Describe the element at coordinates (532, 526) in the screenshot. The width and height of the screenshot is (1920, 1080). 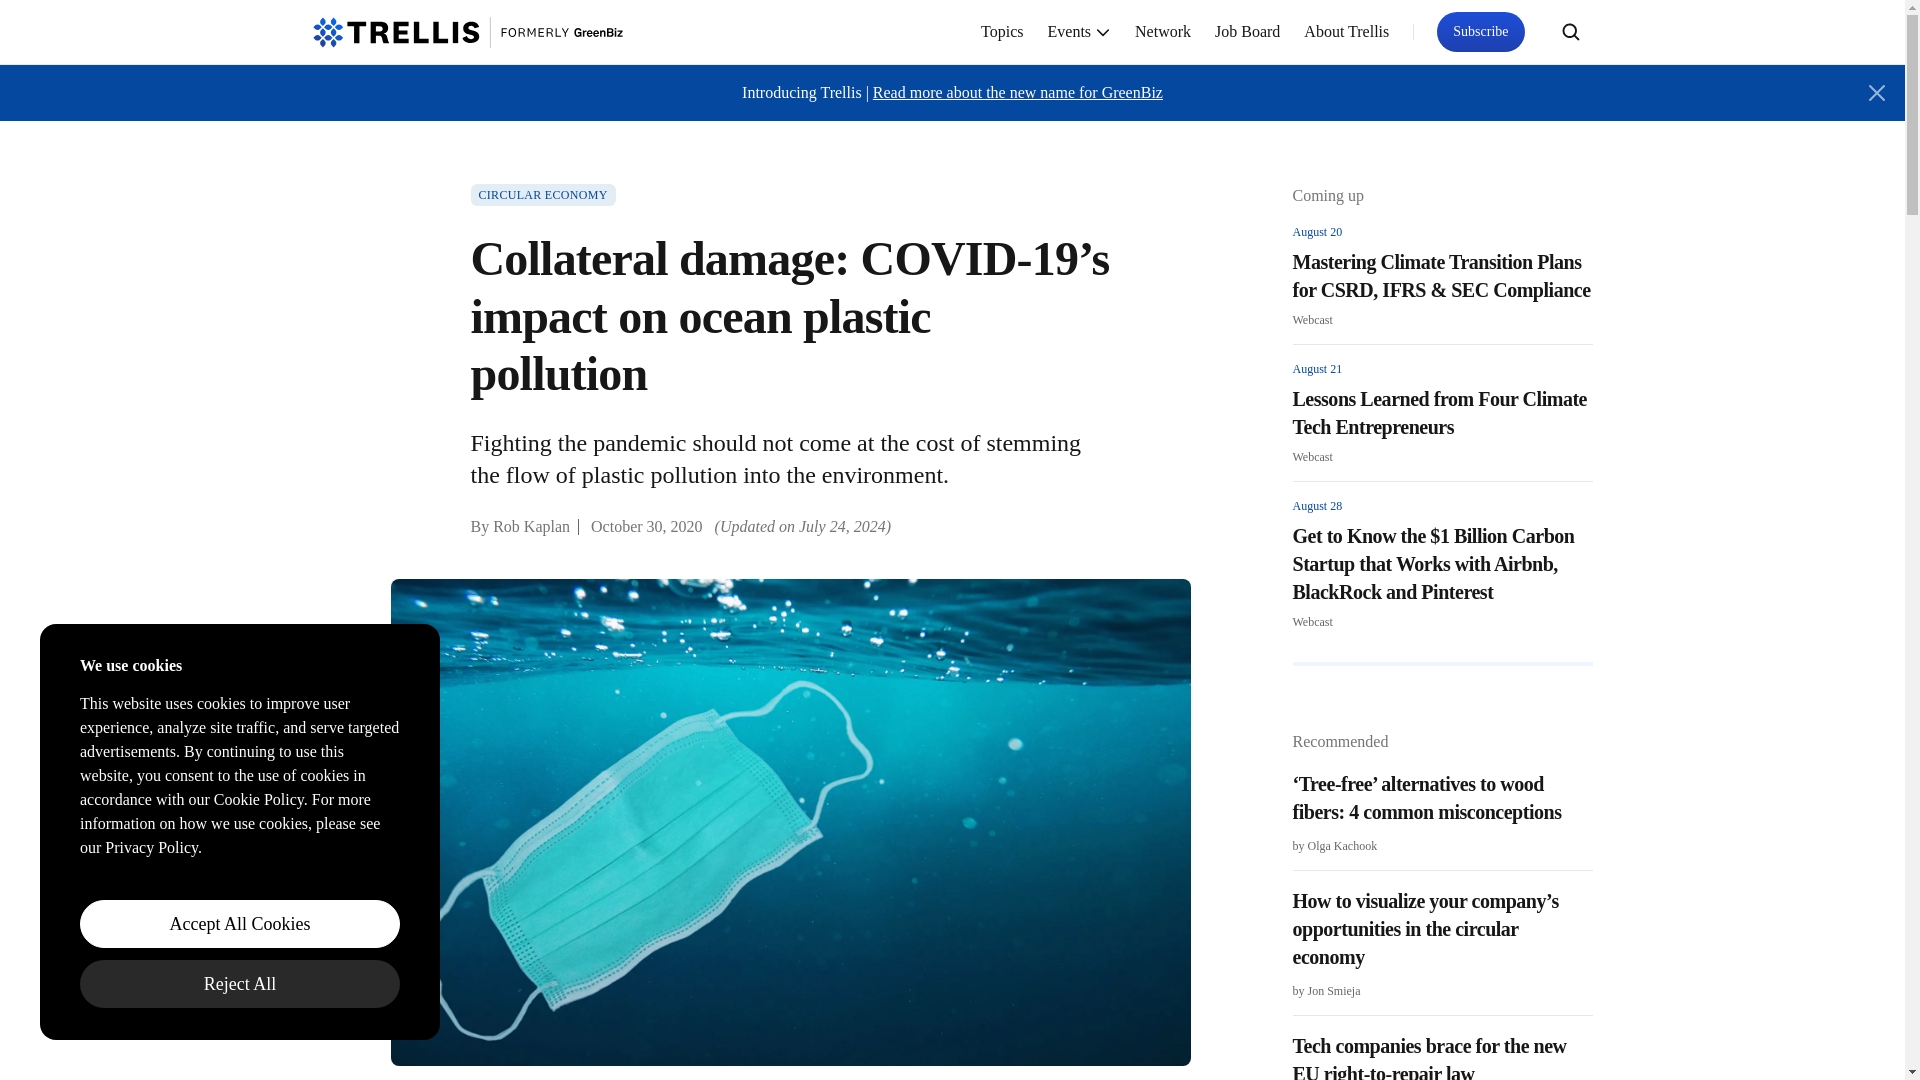
I see `Rob Kaplan` at that location.